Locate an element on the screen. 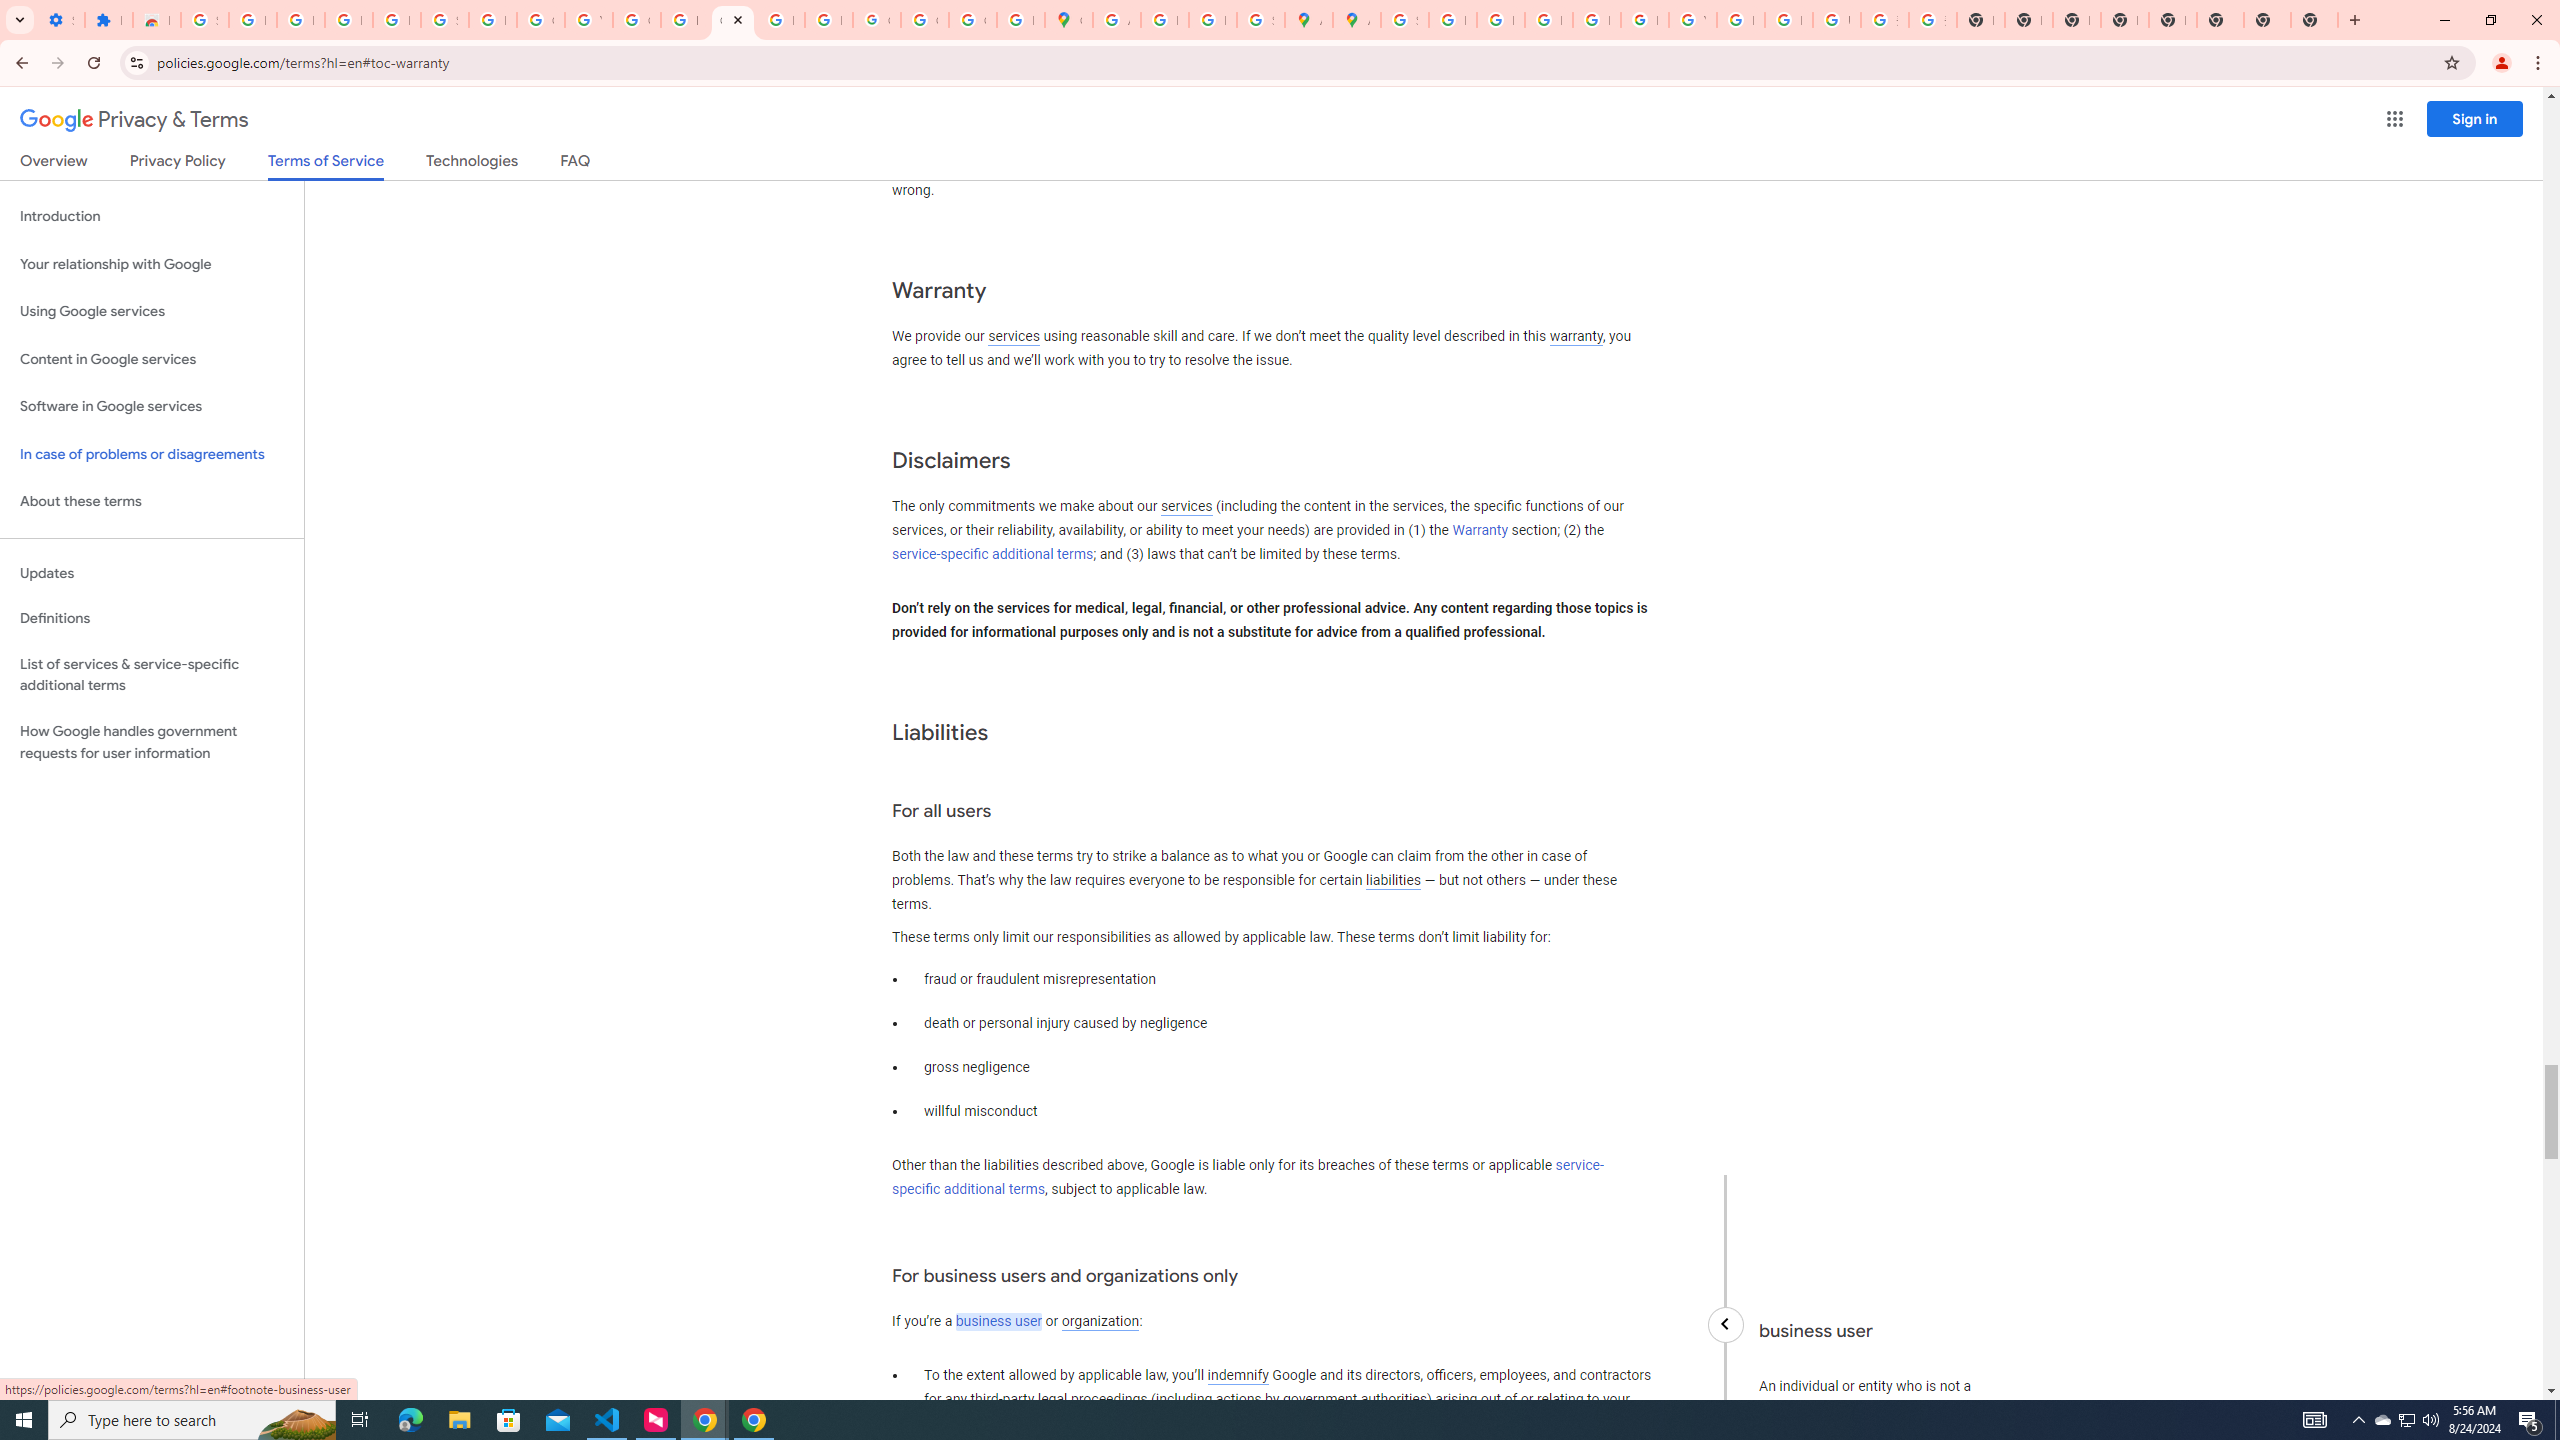 This screenshot has width=2560, height=1440. Your relationship with Google is located at coordinates (152, 264).